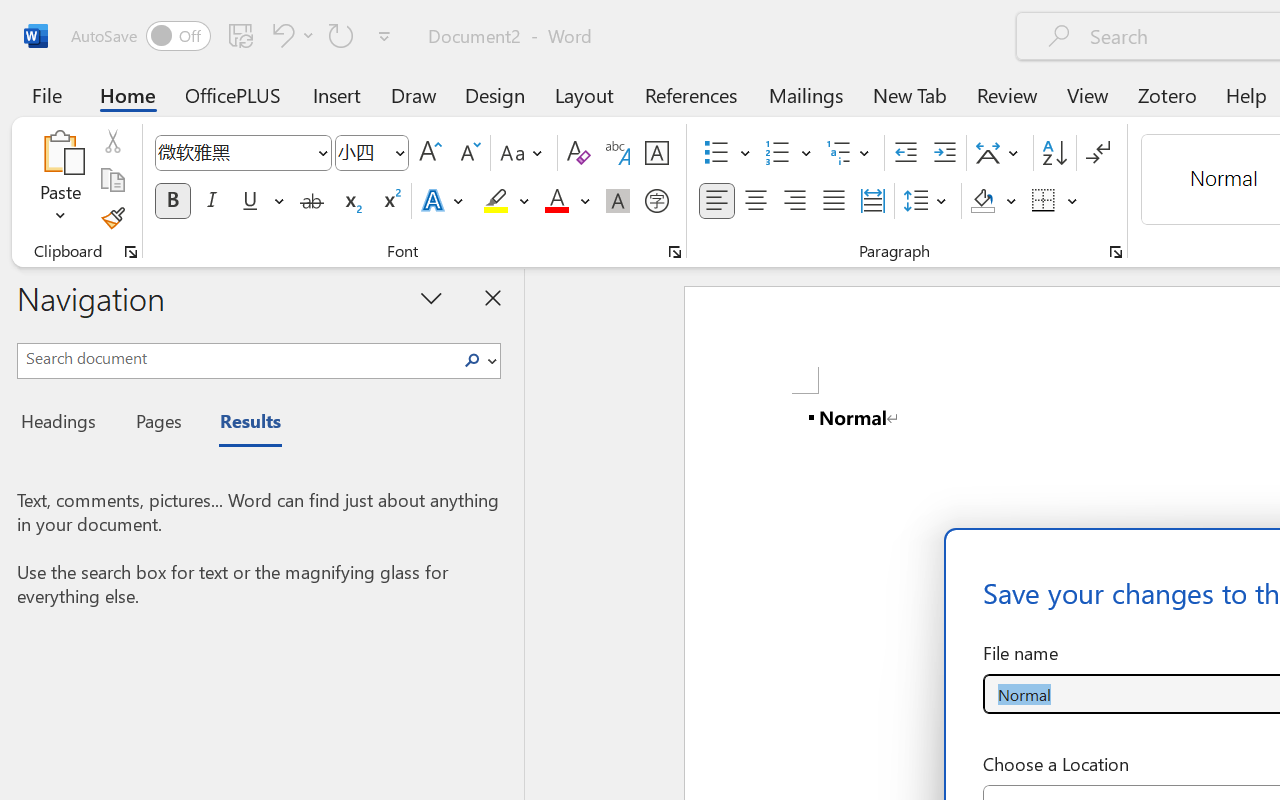 The width and height of the screenshot is (1280, 800). I want to click on Font, so click(234, 152).